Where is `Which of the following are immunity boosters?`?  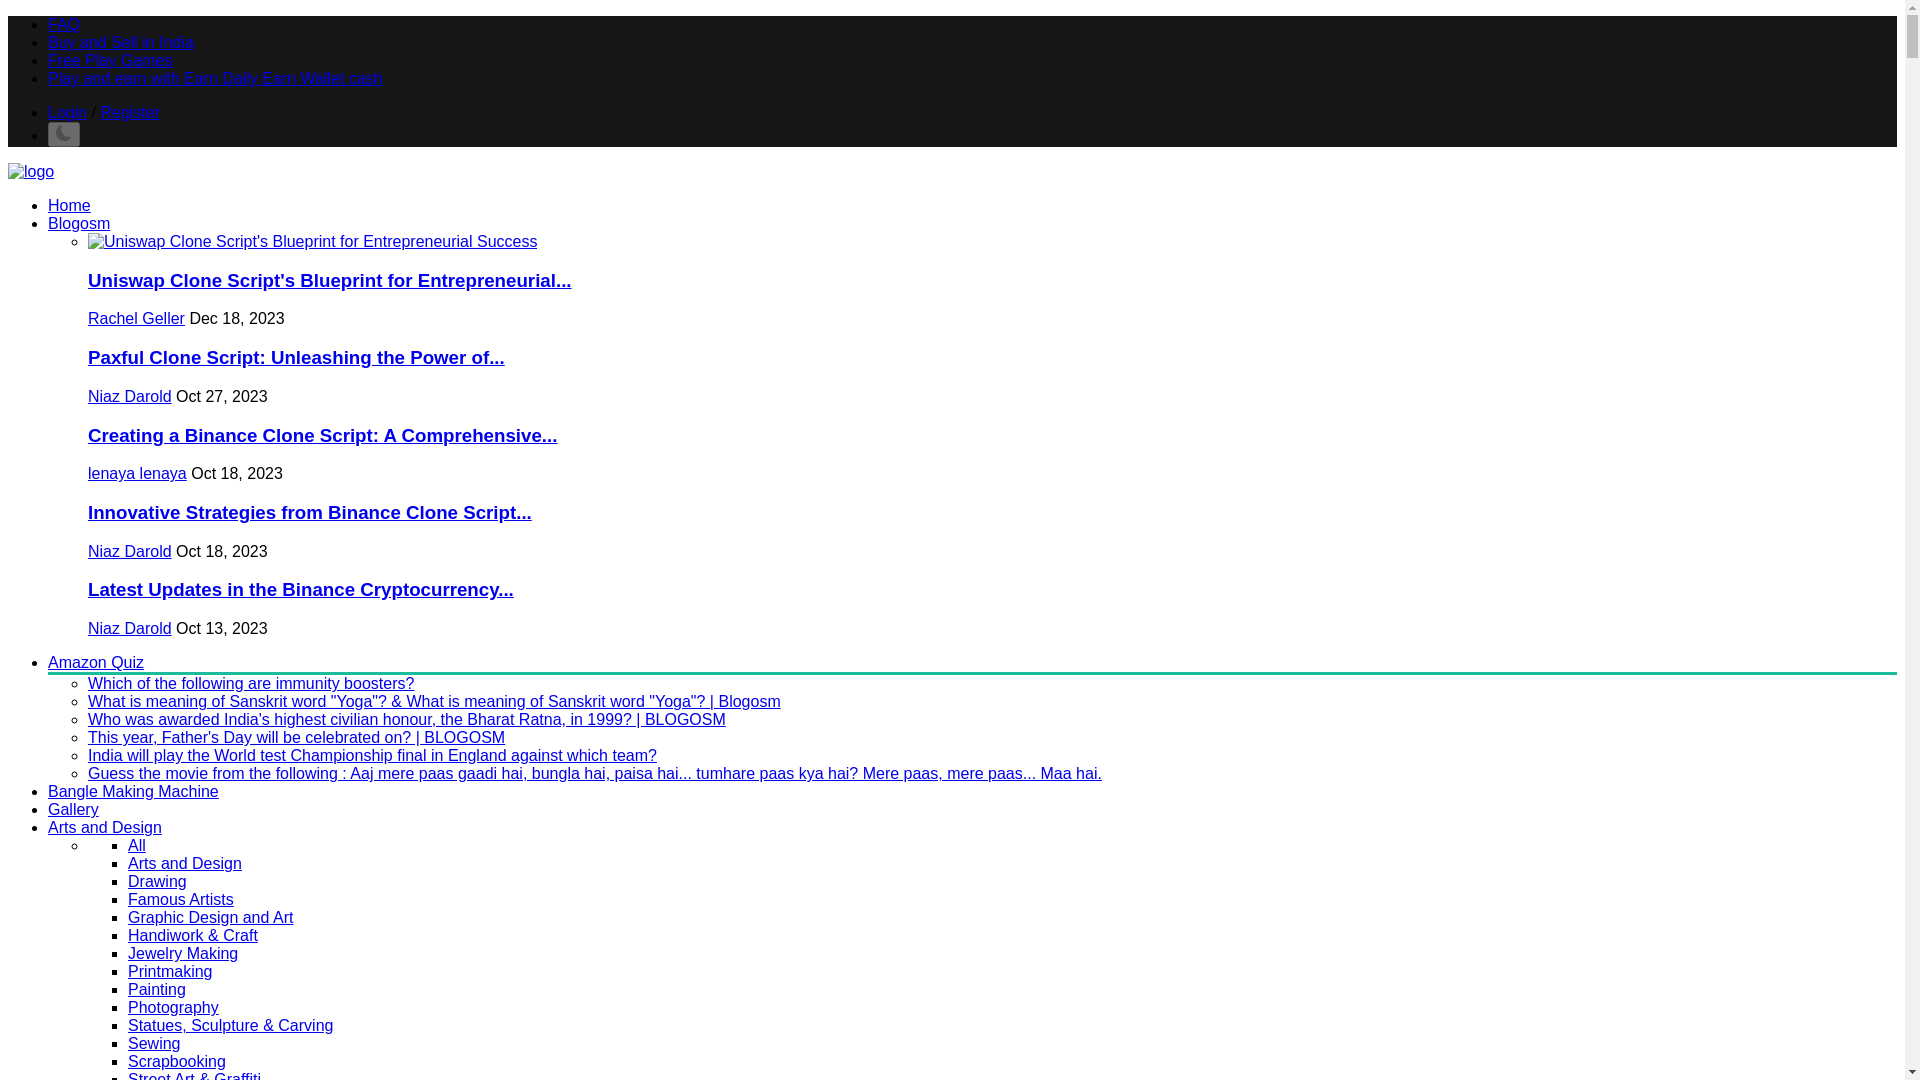 Which of the following are immunity boosters? is located at coordinates (251, 684).